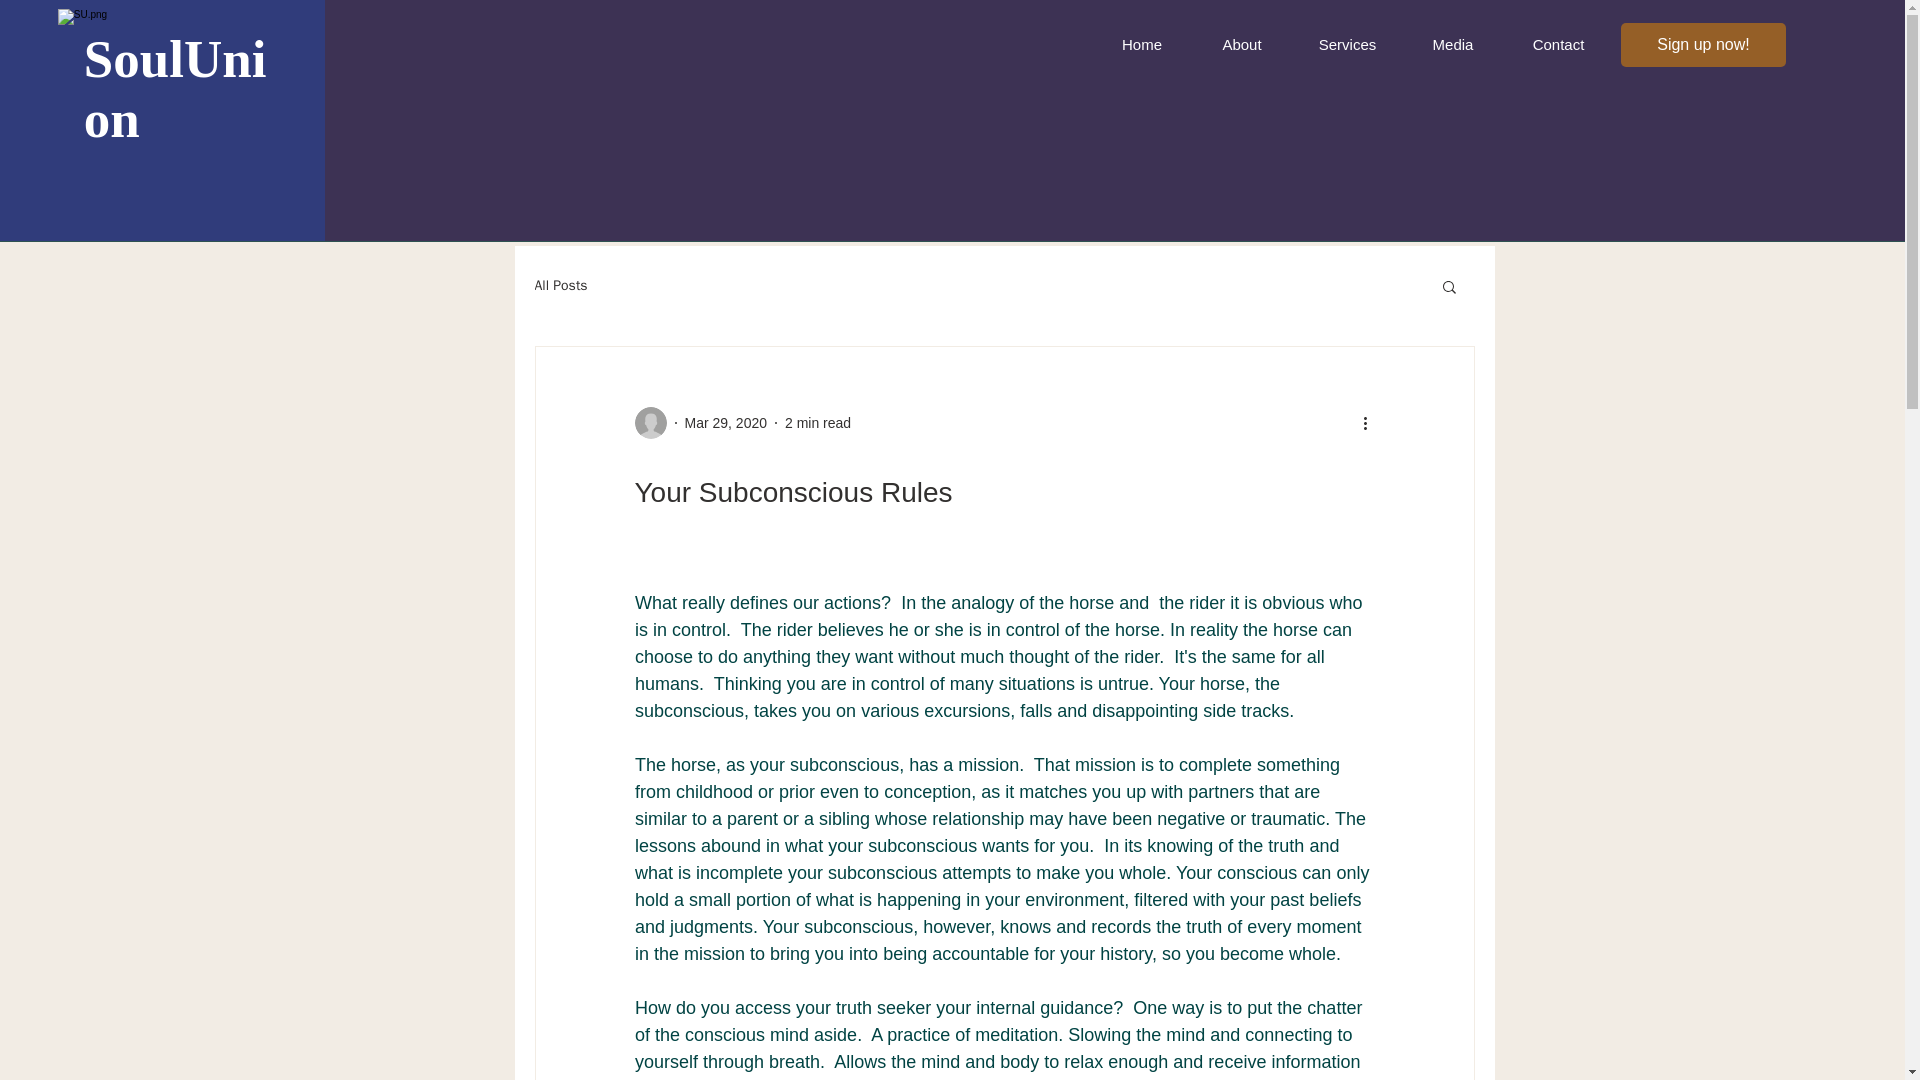 Image resolution: width=1920 pixels, height=1080 pixels. Describe the element at coordinates (818, 421) in the screenshot. I see `2 min read` at that location.